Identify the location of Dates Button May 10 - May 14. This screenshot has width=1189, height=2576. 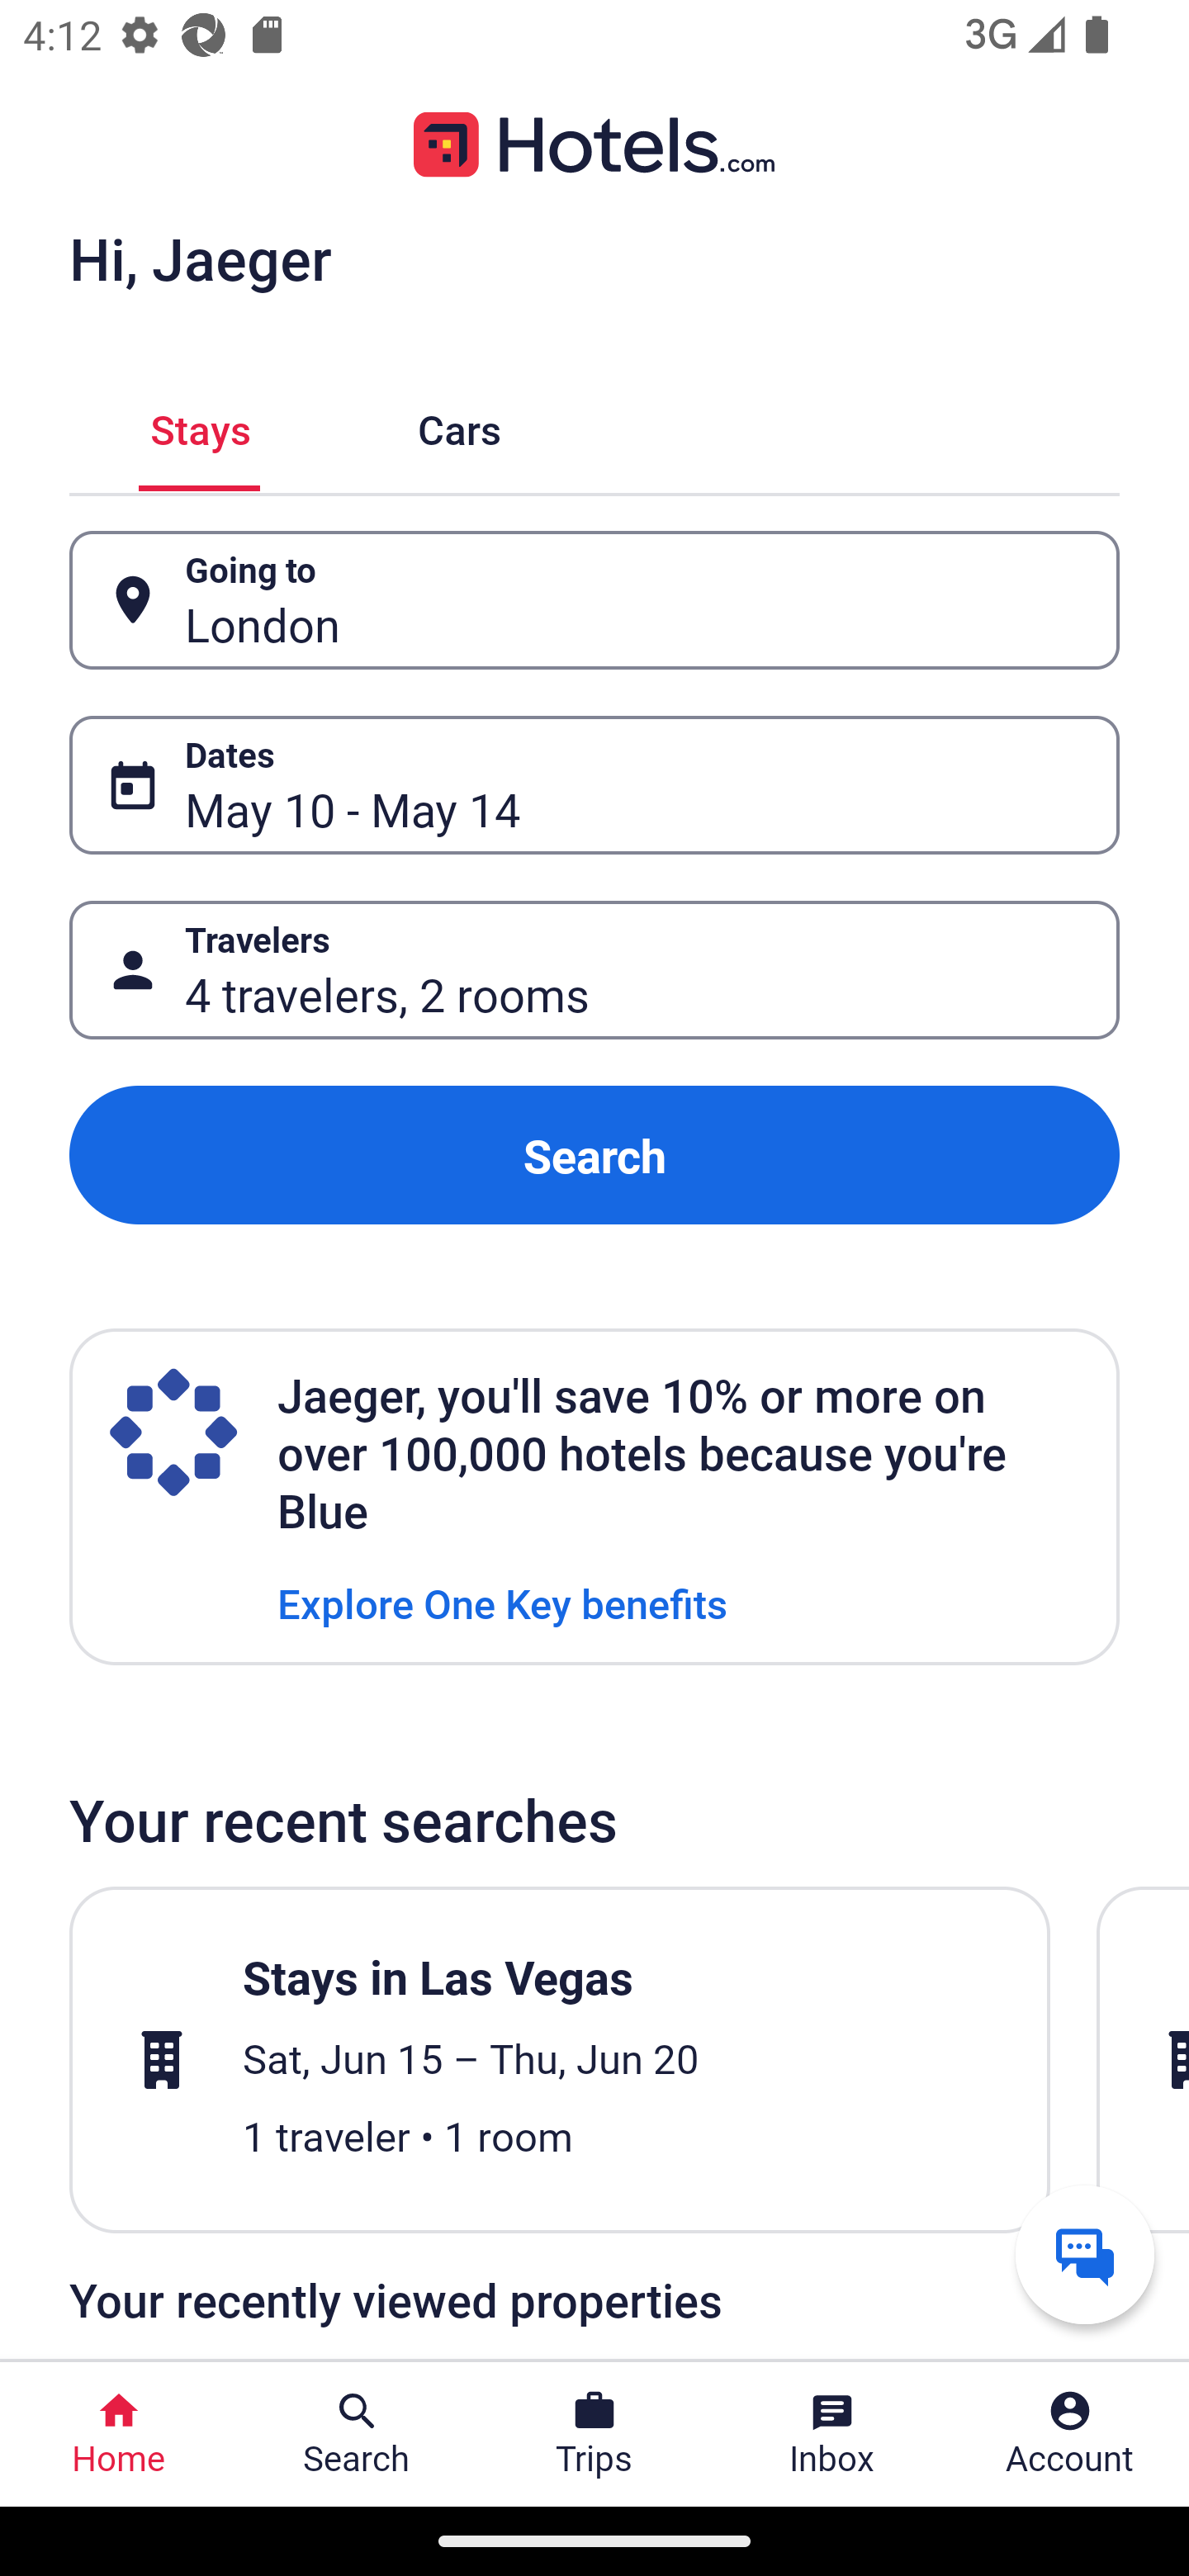
(594, 785).